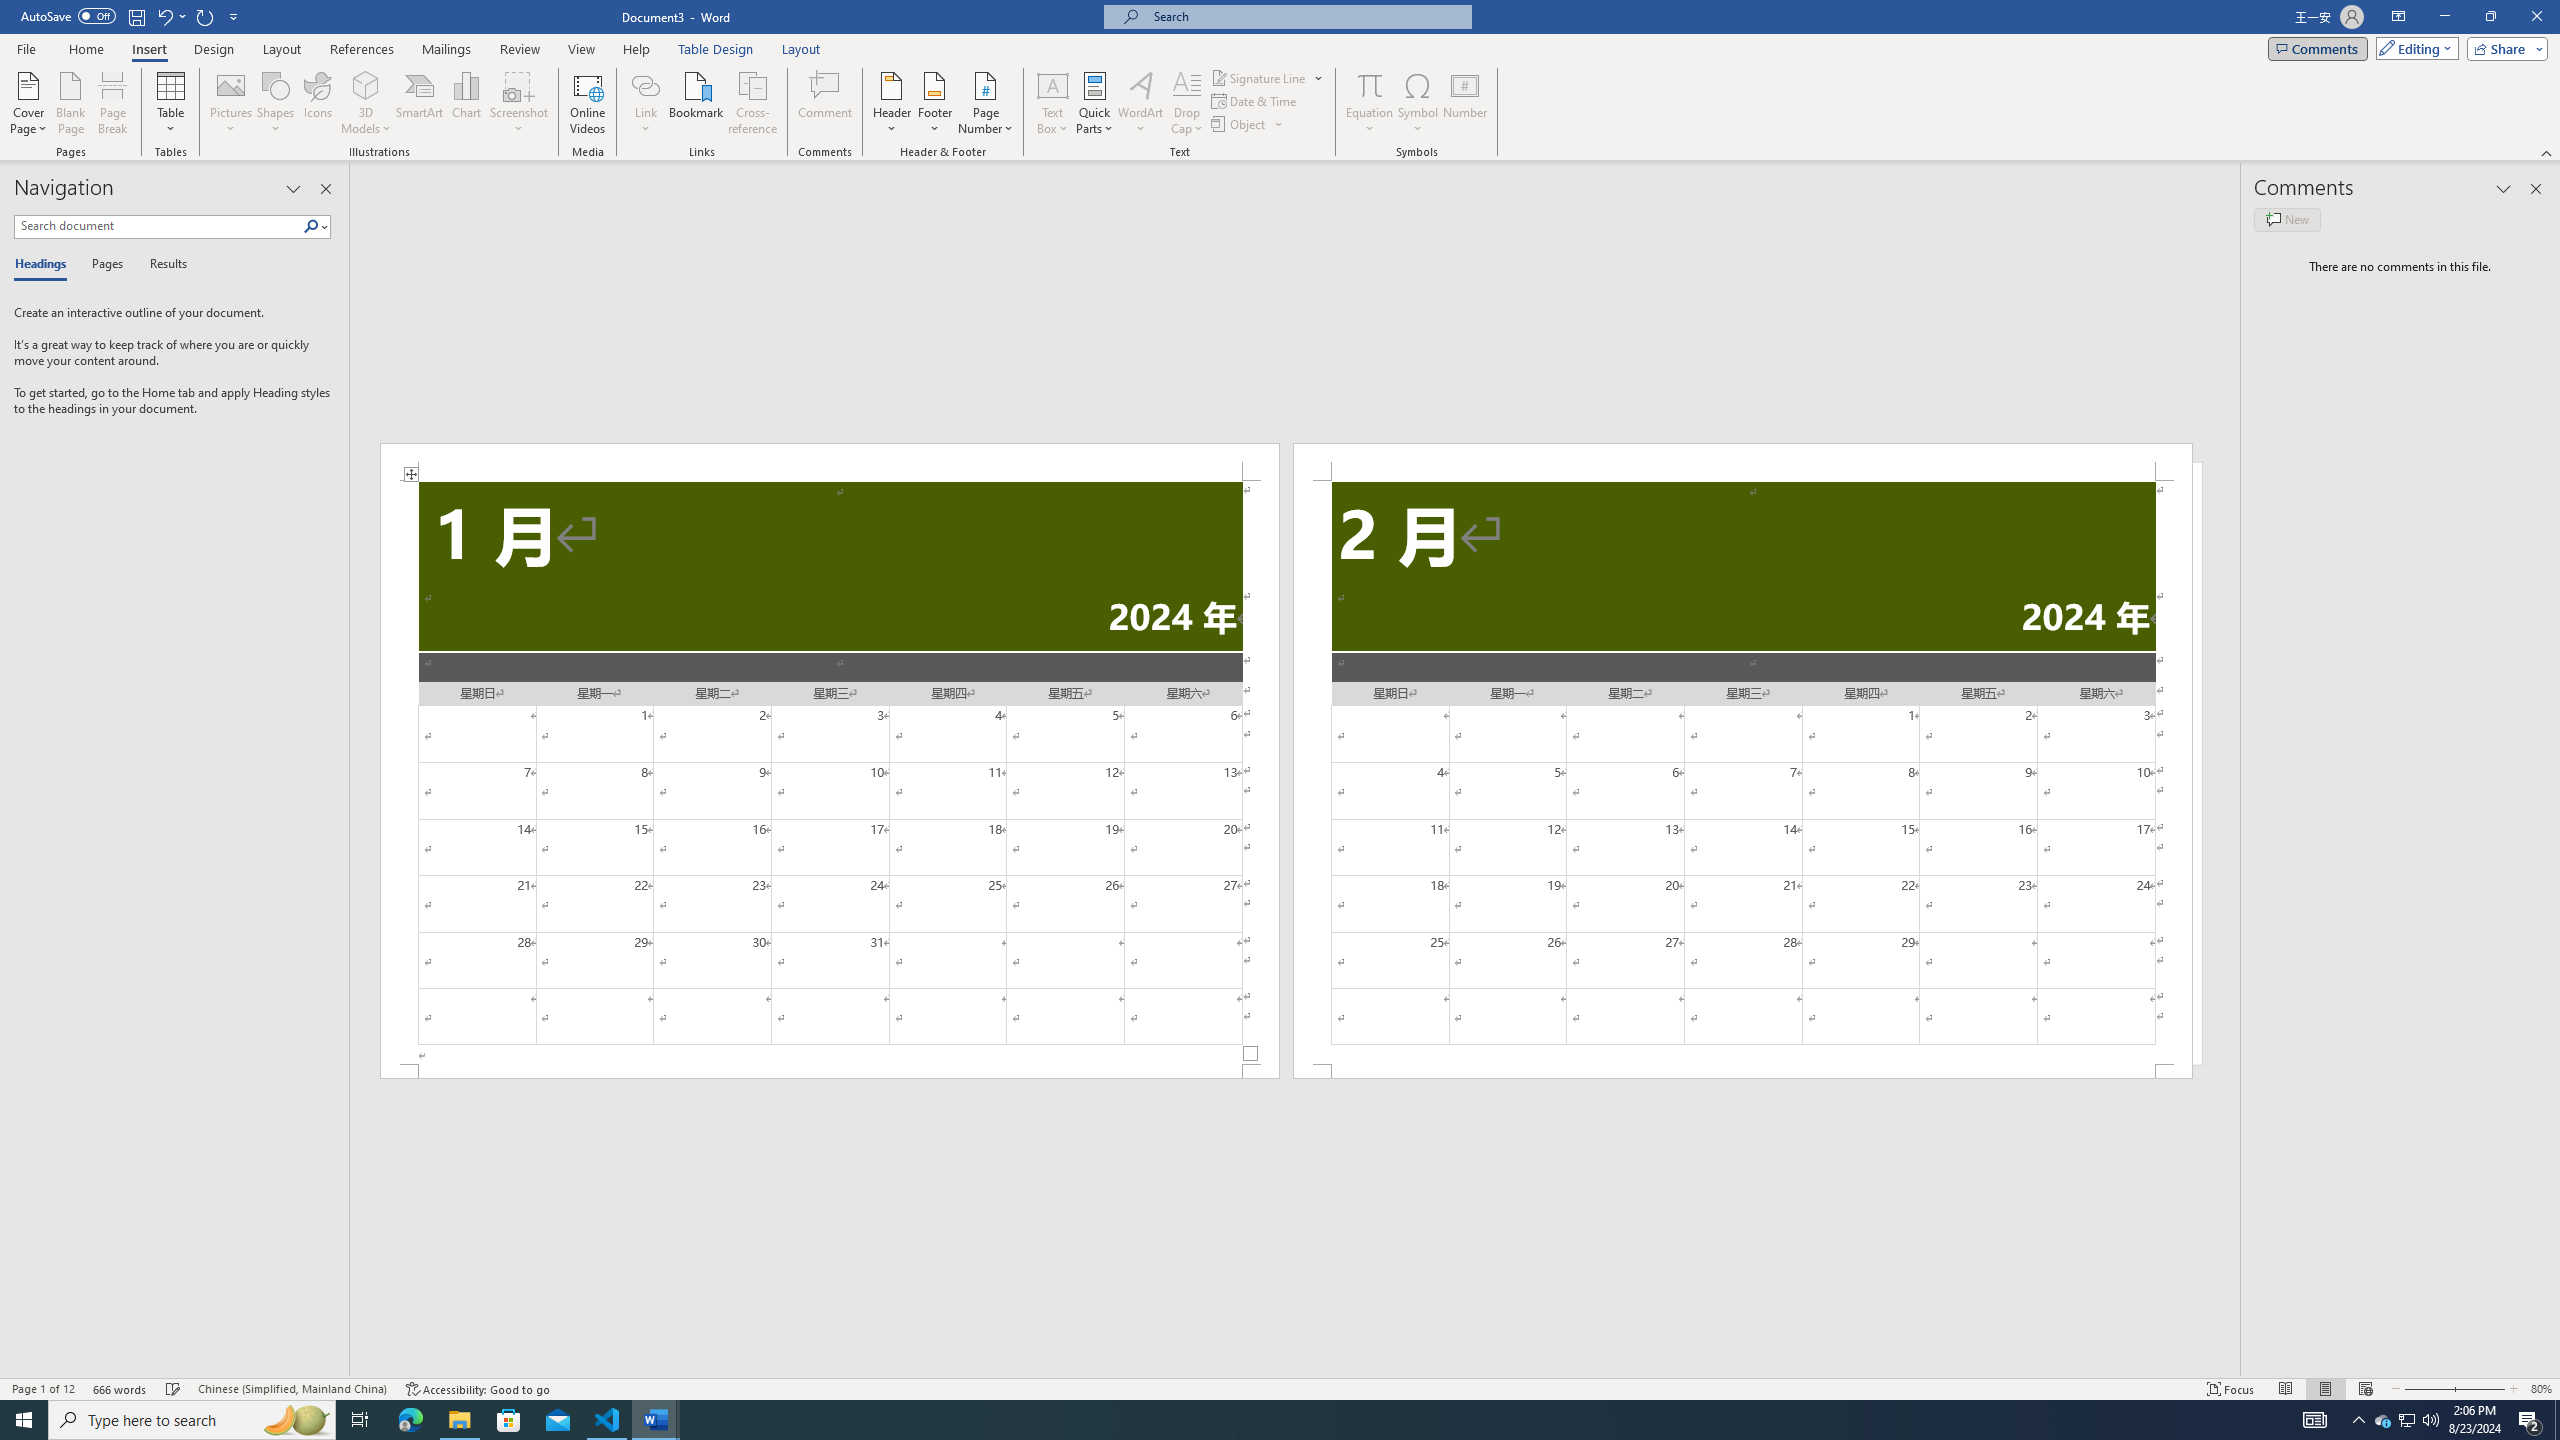 The image size is (2560, 1440). I want to click on Screenshot, so click(519, 103).